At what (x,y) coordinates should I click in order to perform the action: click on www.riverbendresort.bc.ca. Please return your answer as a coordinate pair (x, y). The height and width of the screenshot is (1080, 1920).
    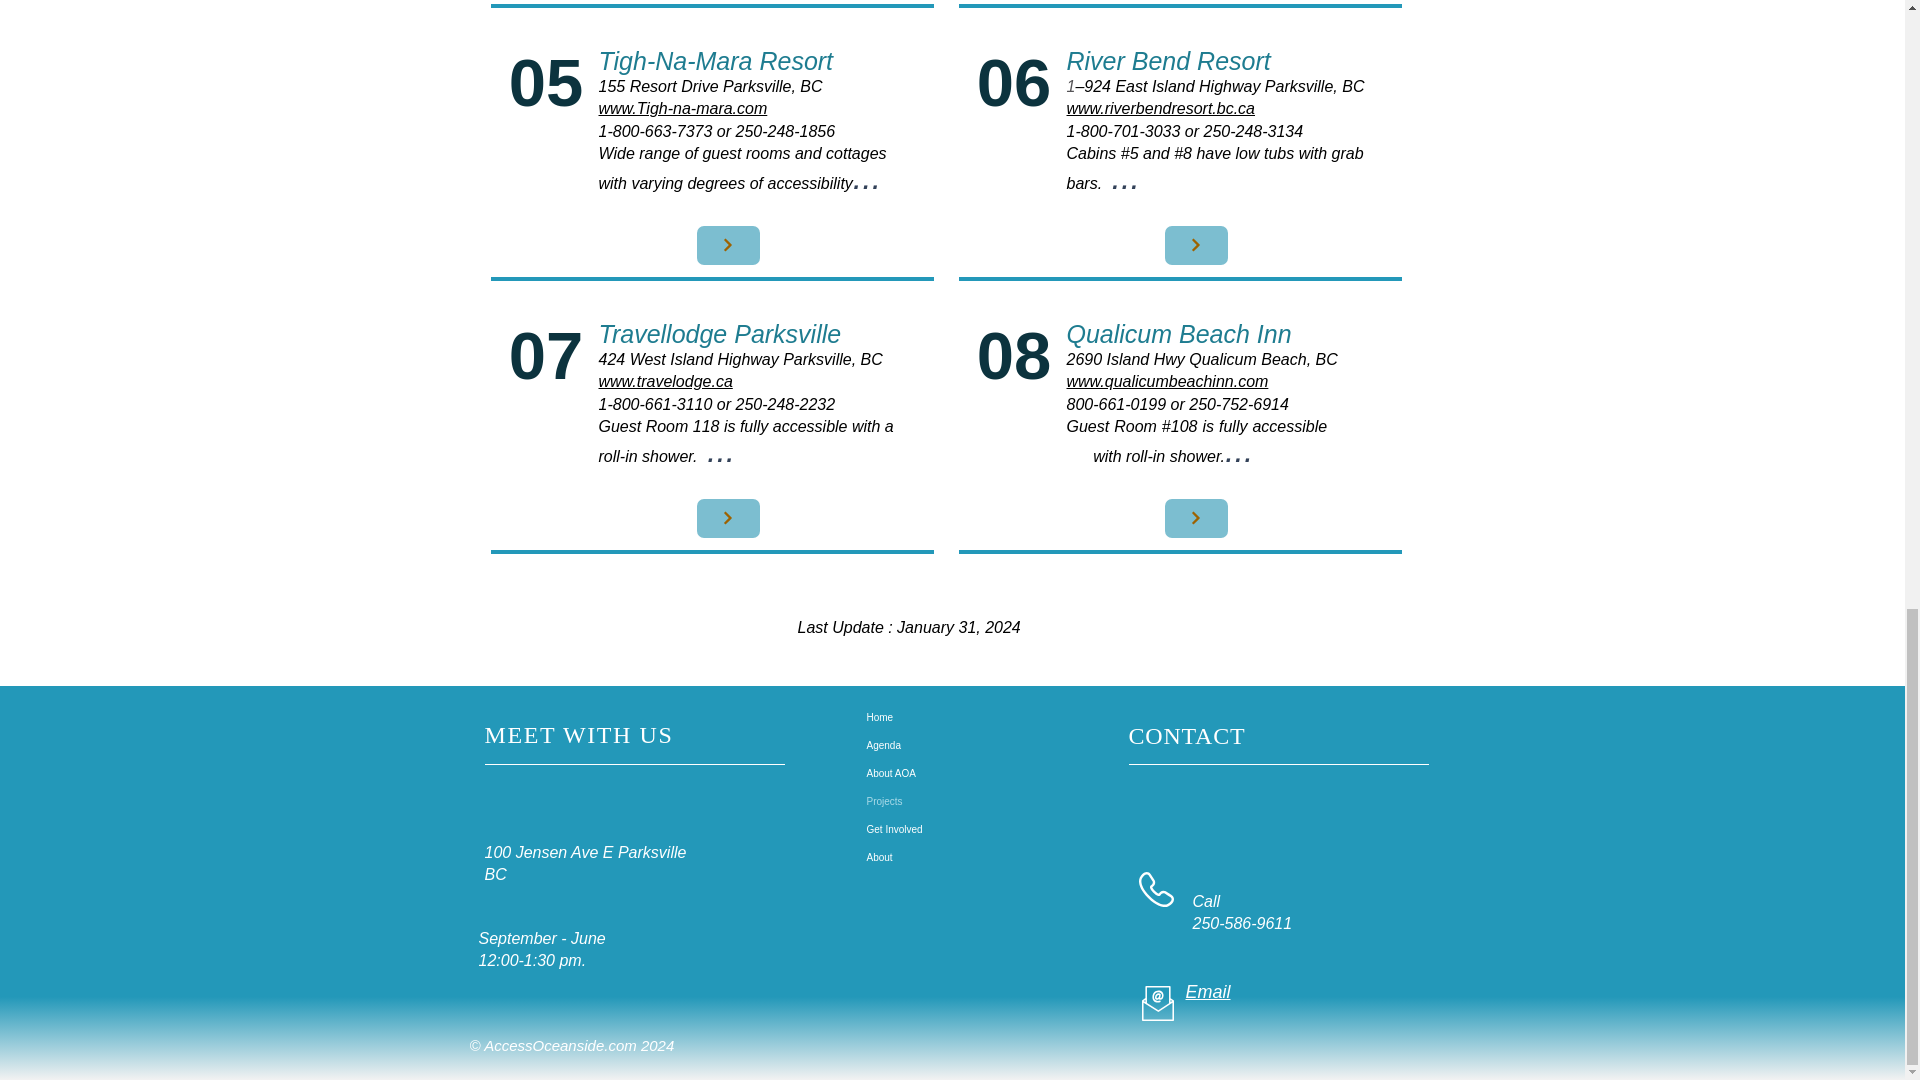
    Looking at the image, I should click on (1160, 108).